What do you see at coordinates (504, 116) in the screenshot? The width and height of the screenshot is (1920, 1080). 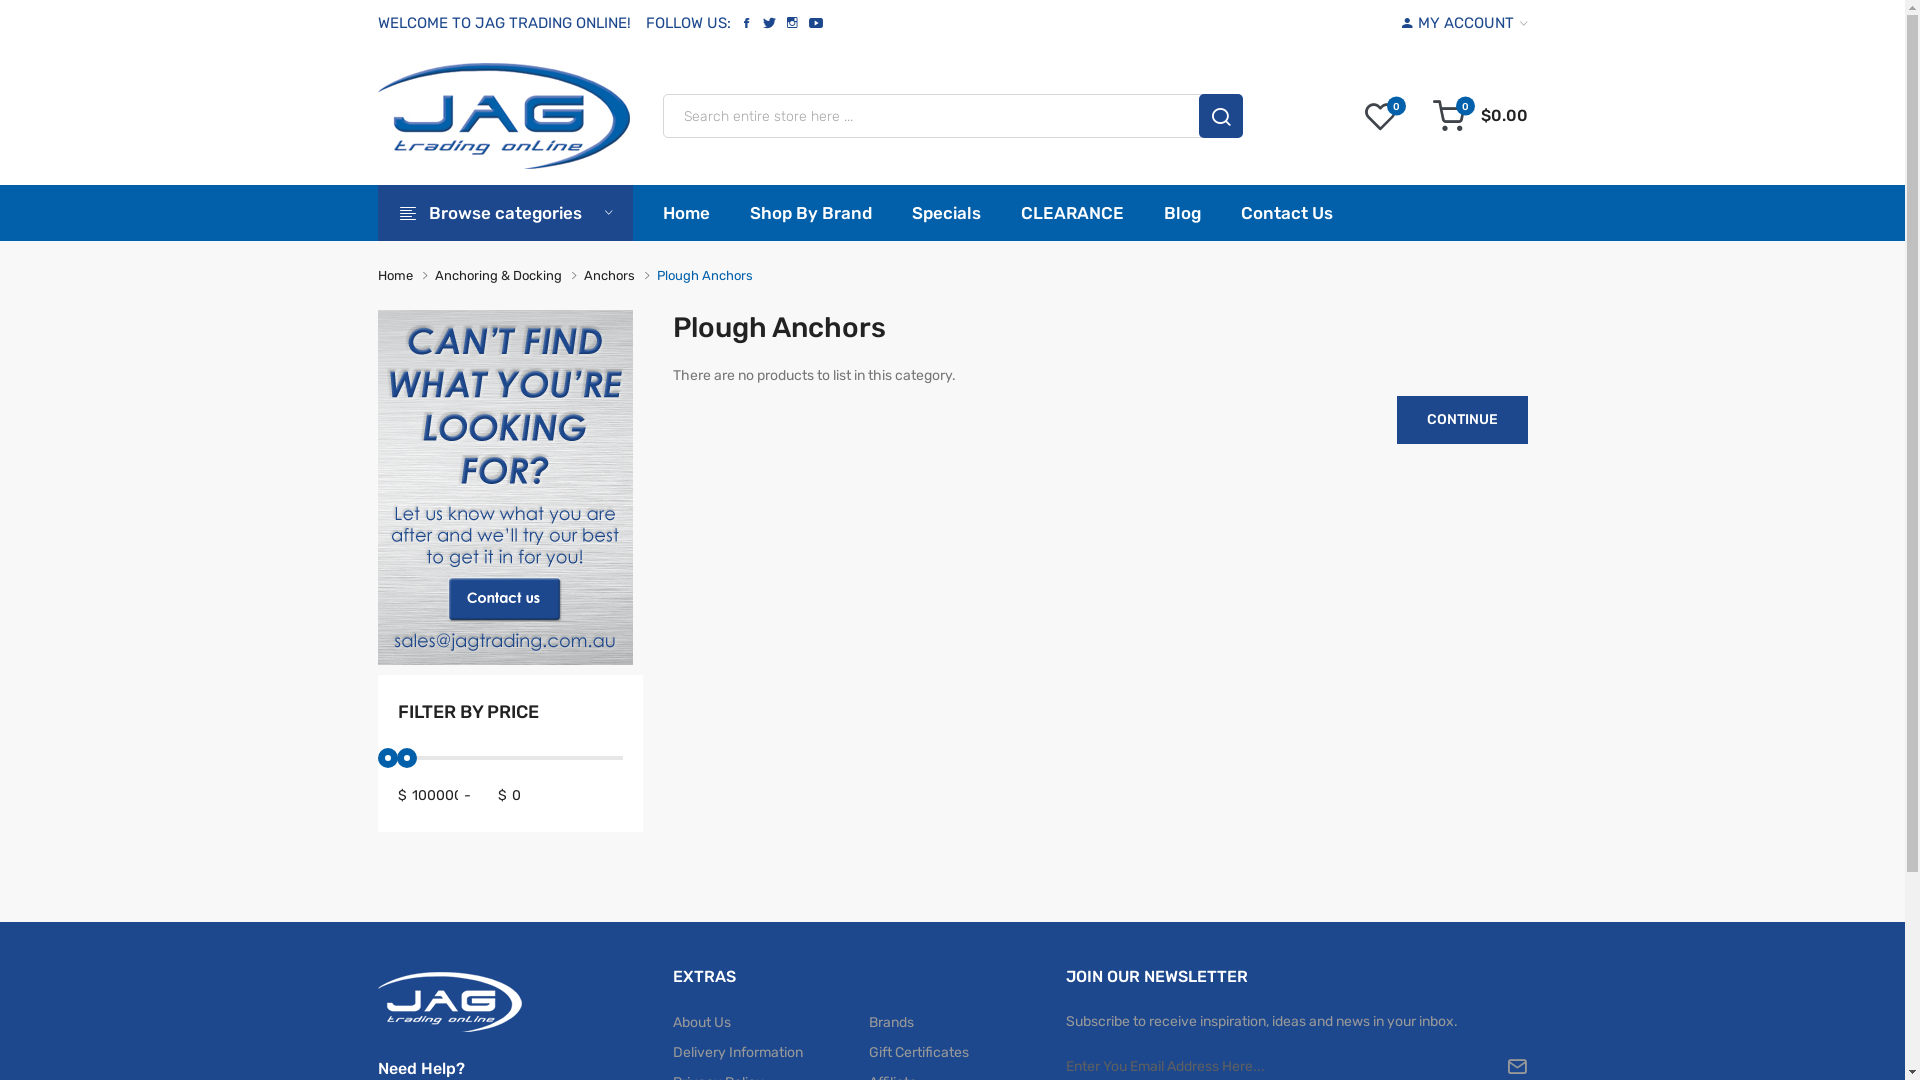 I see `Jag Trading Online` at bounding box center [504, 116].